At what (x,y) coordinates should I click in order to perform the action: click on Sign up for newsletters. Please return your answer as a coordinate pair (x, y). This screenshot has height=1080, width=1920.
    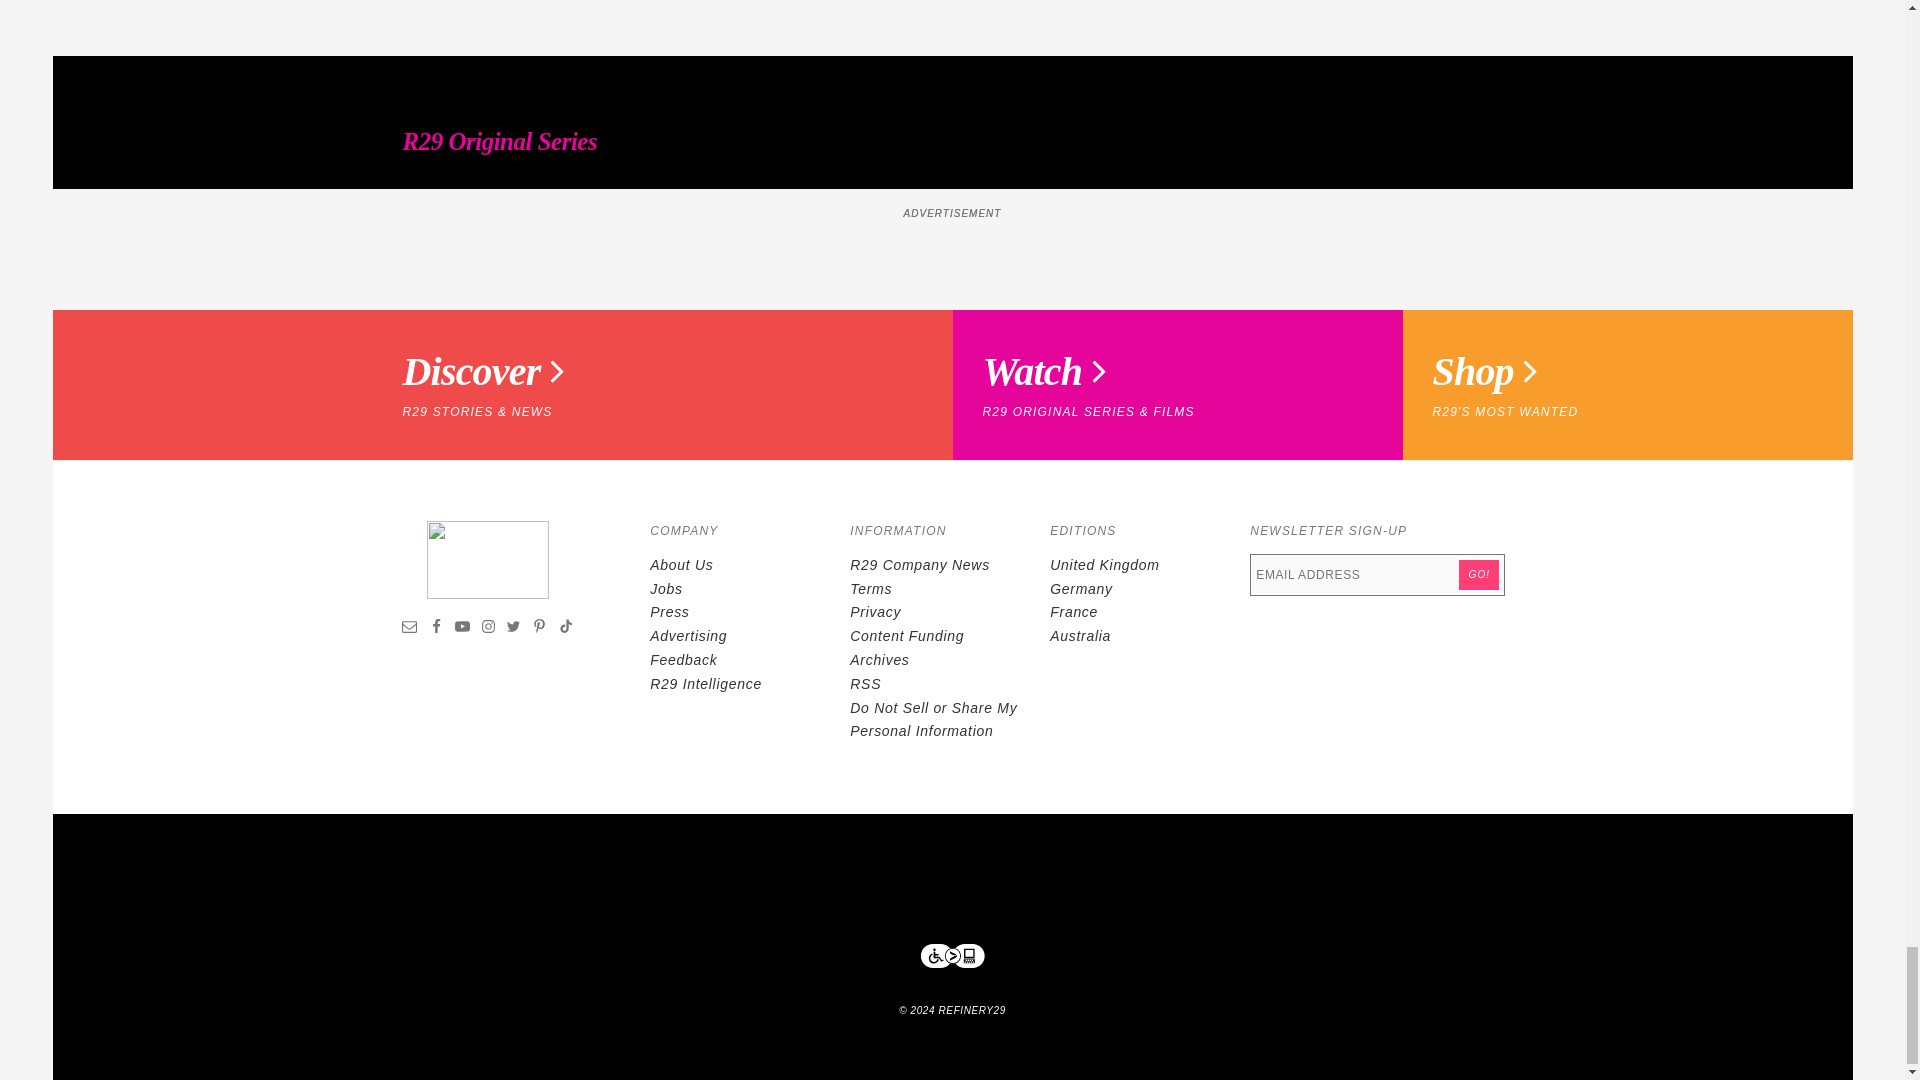
    Looking at the image, I should click on (410, 629).